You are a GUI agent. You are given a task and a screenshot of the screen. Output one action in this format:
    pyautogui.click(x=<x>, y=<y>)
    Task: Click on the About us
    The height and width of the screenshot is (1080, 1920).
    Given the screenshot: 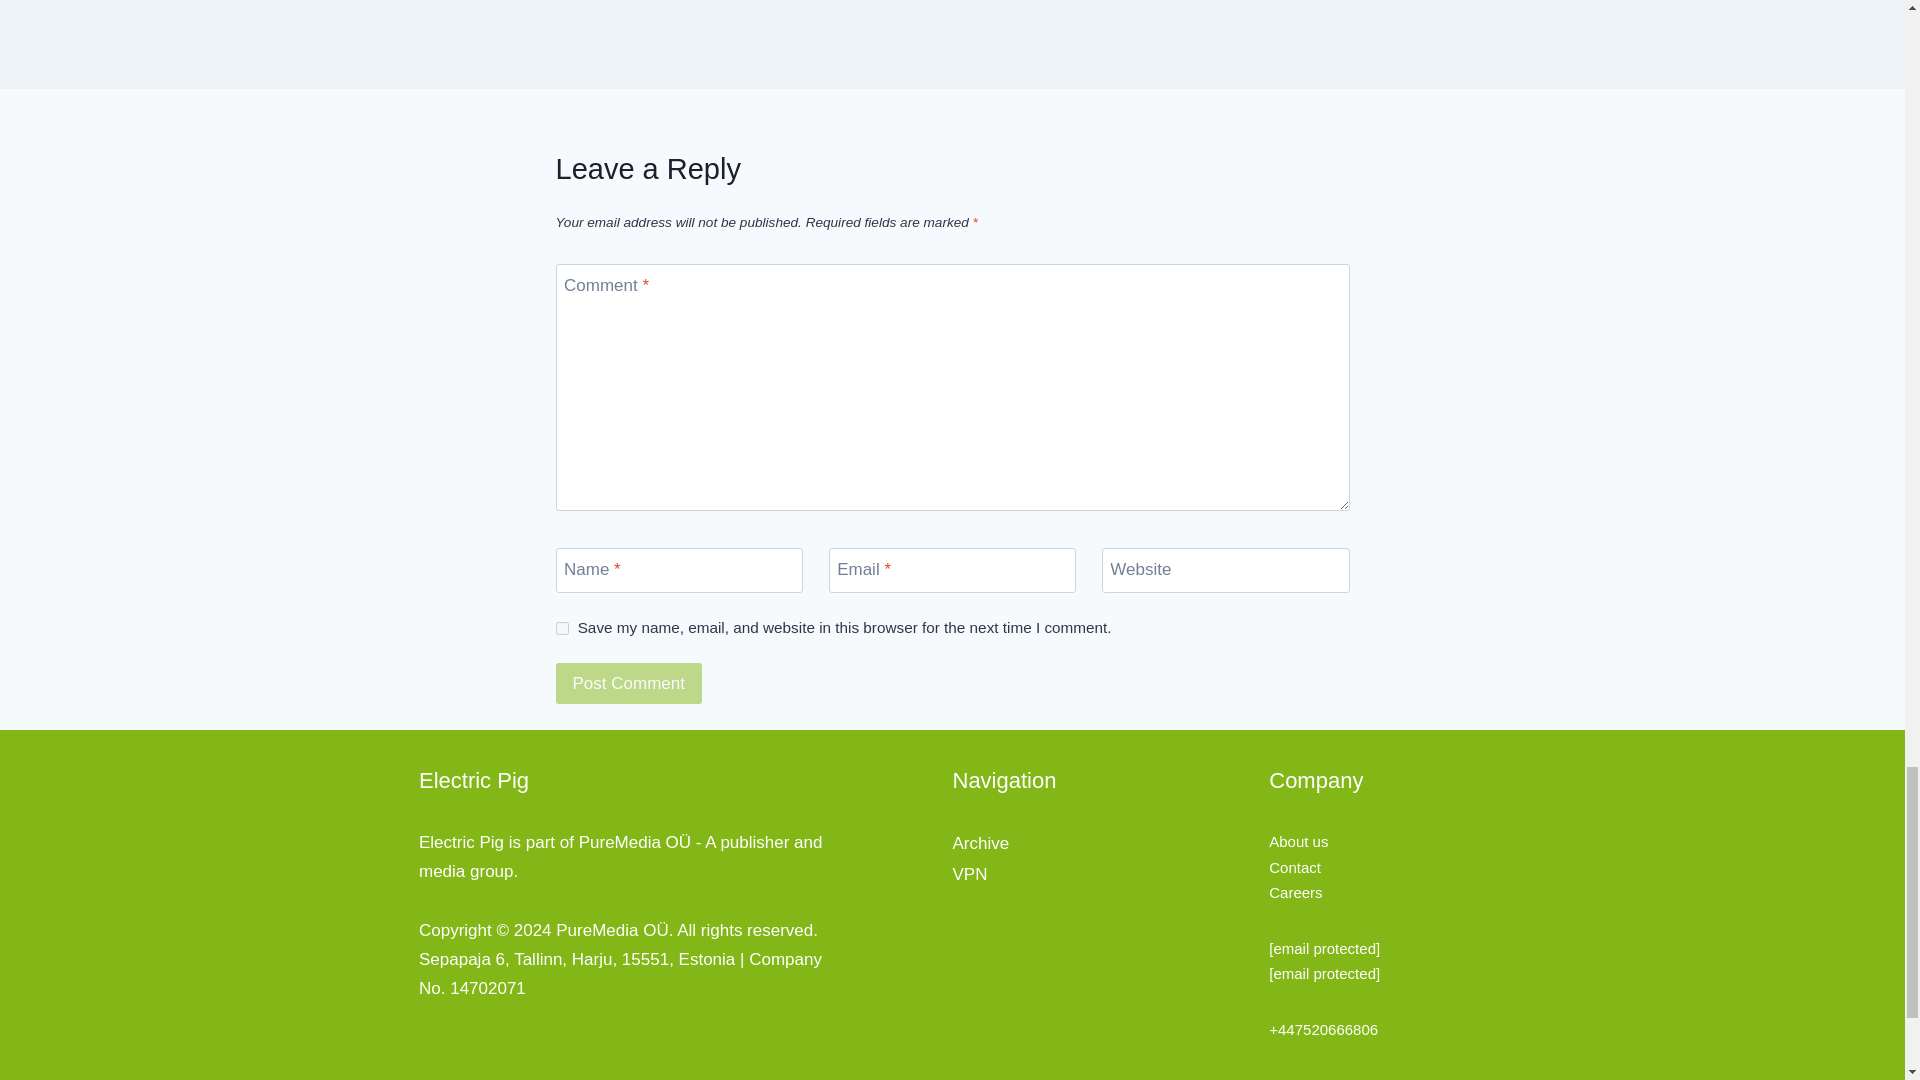 What is the action you would take?
    pyautogui.click(x=1298, y=840)
    